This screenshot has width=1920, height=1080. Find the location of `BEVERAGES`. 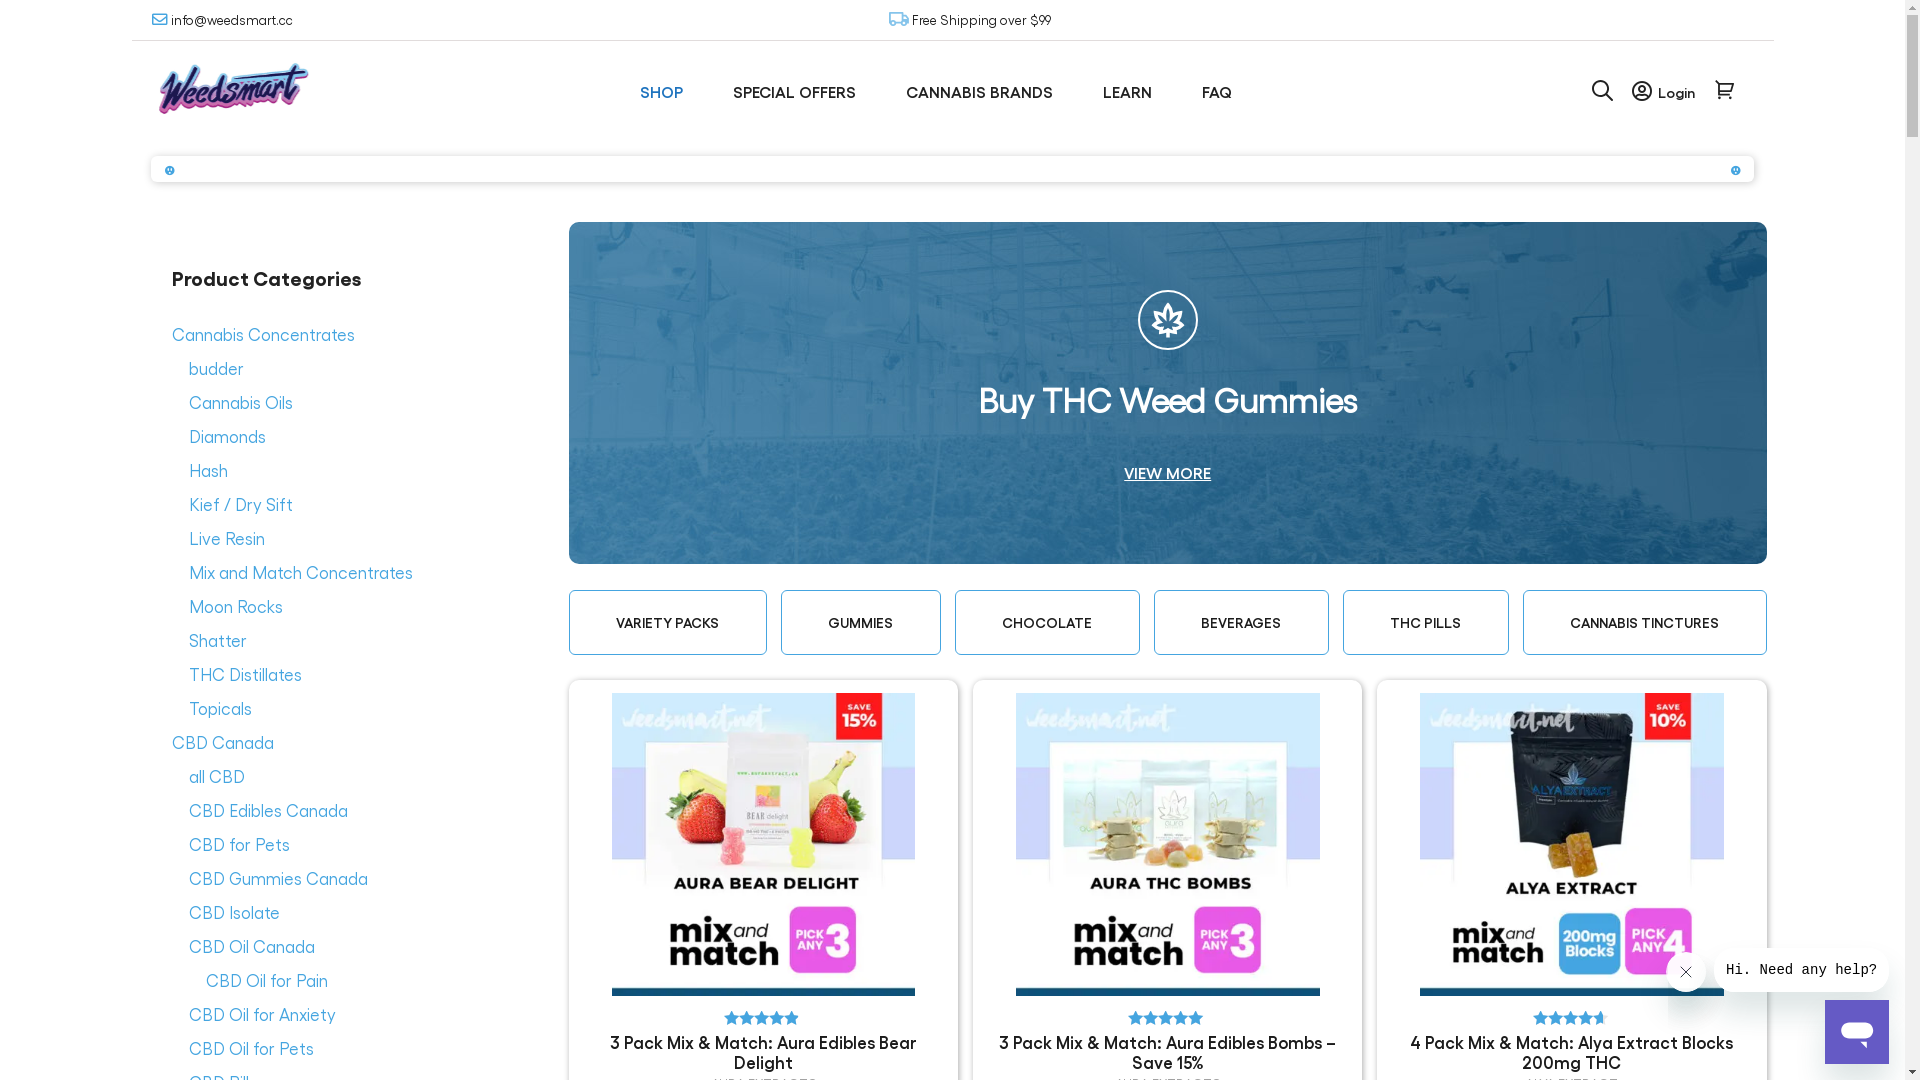

BEVERAGES is located at coordinates (1242, 622).